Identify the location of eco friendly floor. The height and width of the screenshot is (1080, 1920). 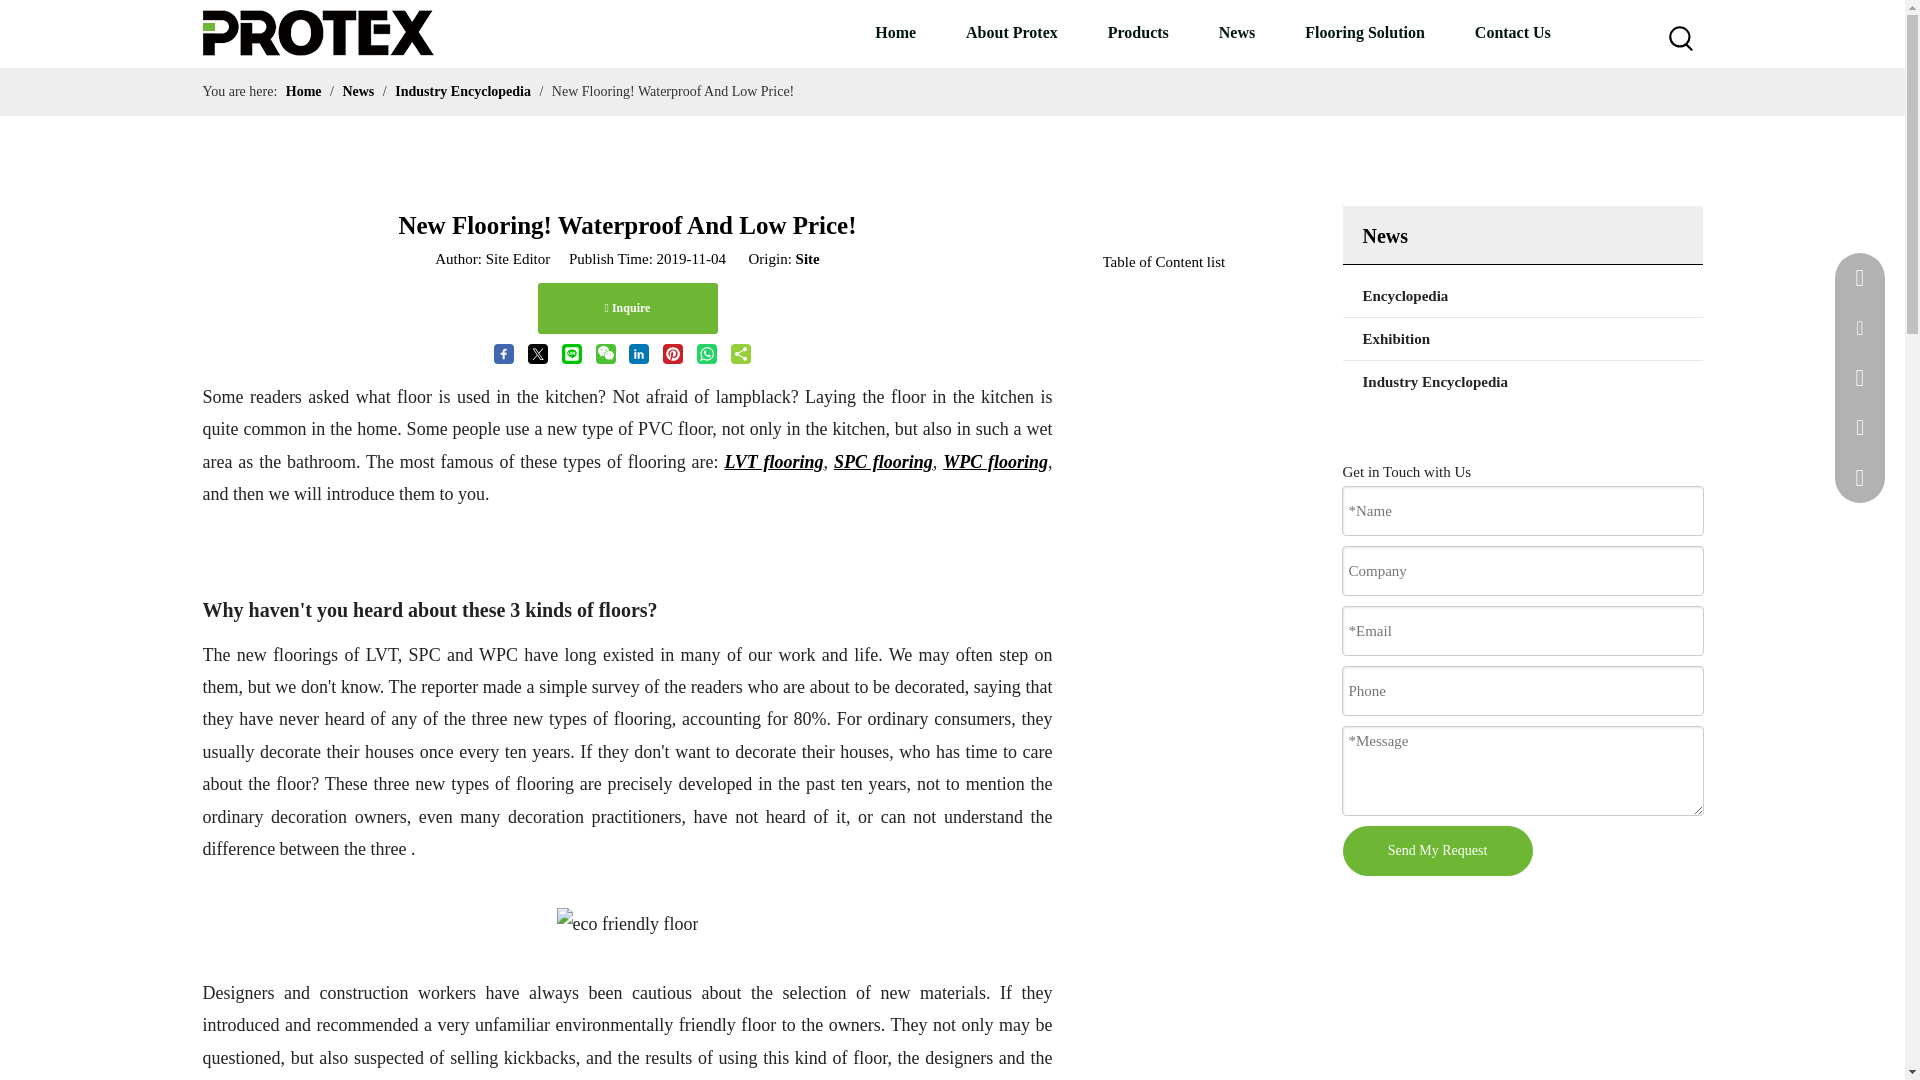
(627, 924).